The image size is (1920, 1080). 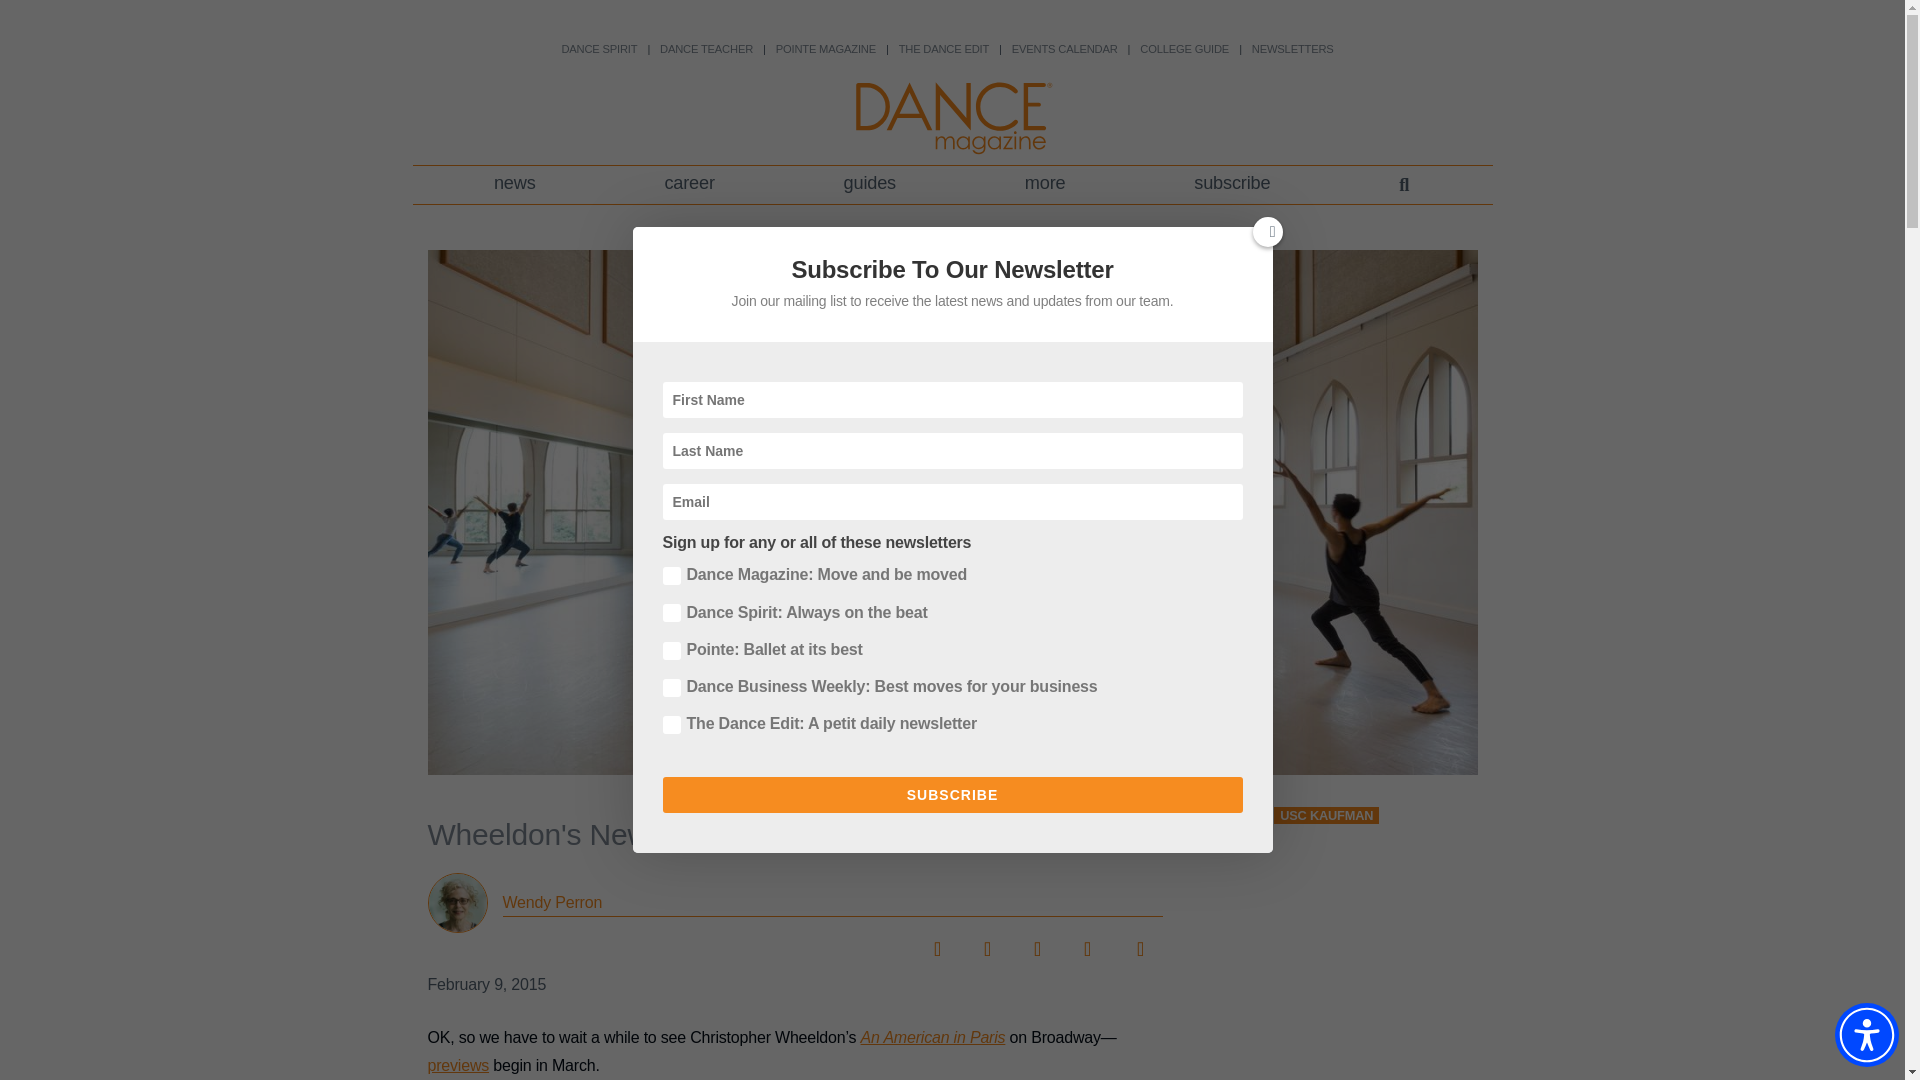 What do you see at coordinates (1136, 942) in the screenshot?
I see `Share by Email` at bounding box center [1136, 942].